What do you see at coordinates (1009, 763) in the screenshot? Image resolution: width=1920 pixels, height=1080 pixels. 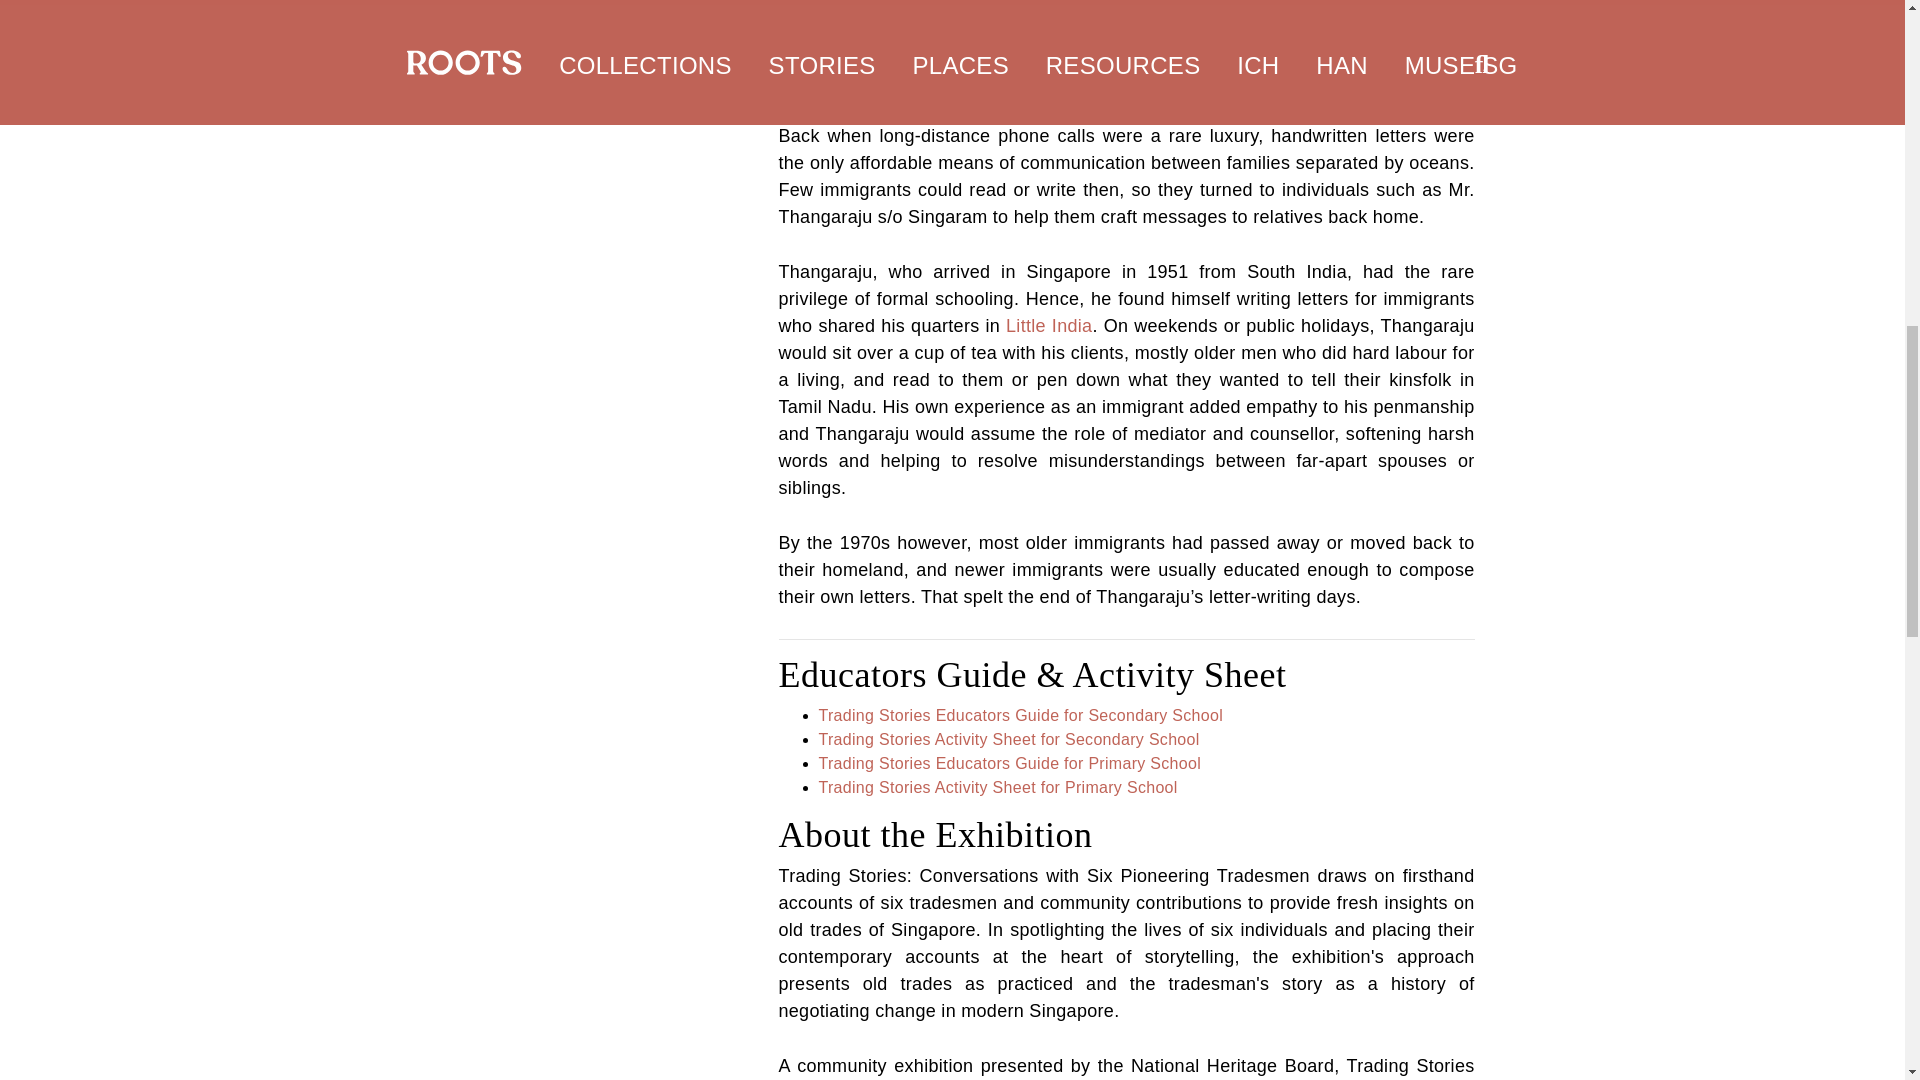 I see `Trading Stories Educators Guide for Primary School` at bounding box center [1009, 763].